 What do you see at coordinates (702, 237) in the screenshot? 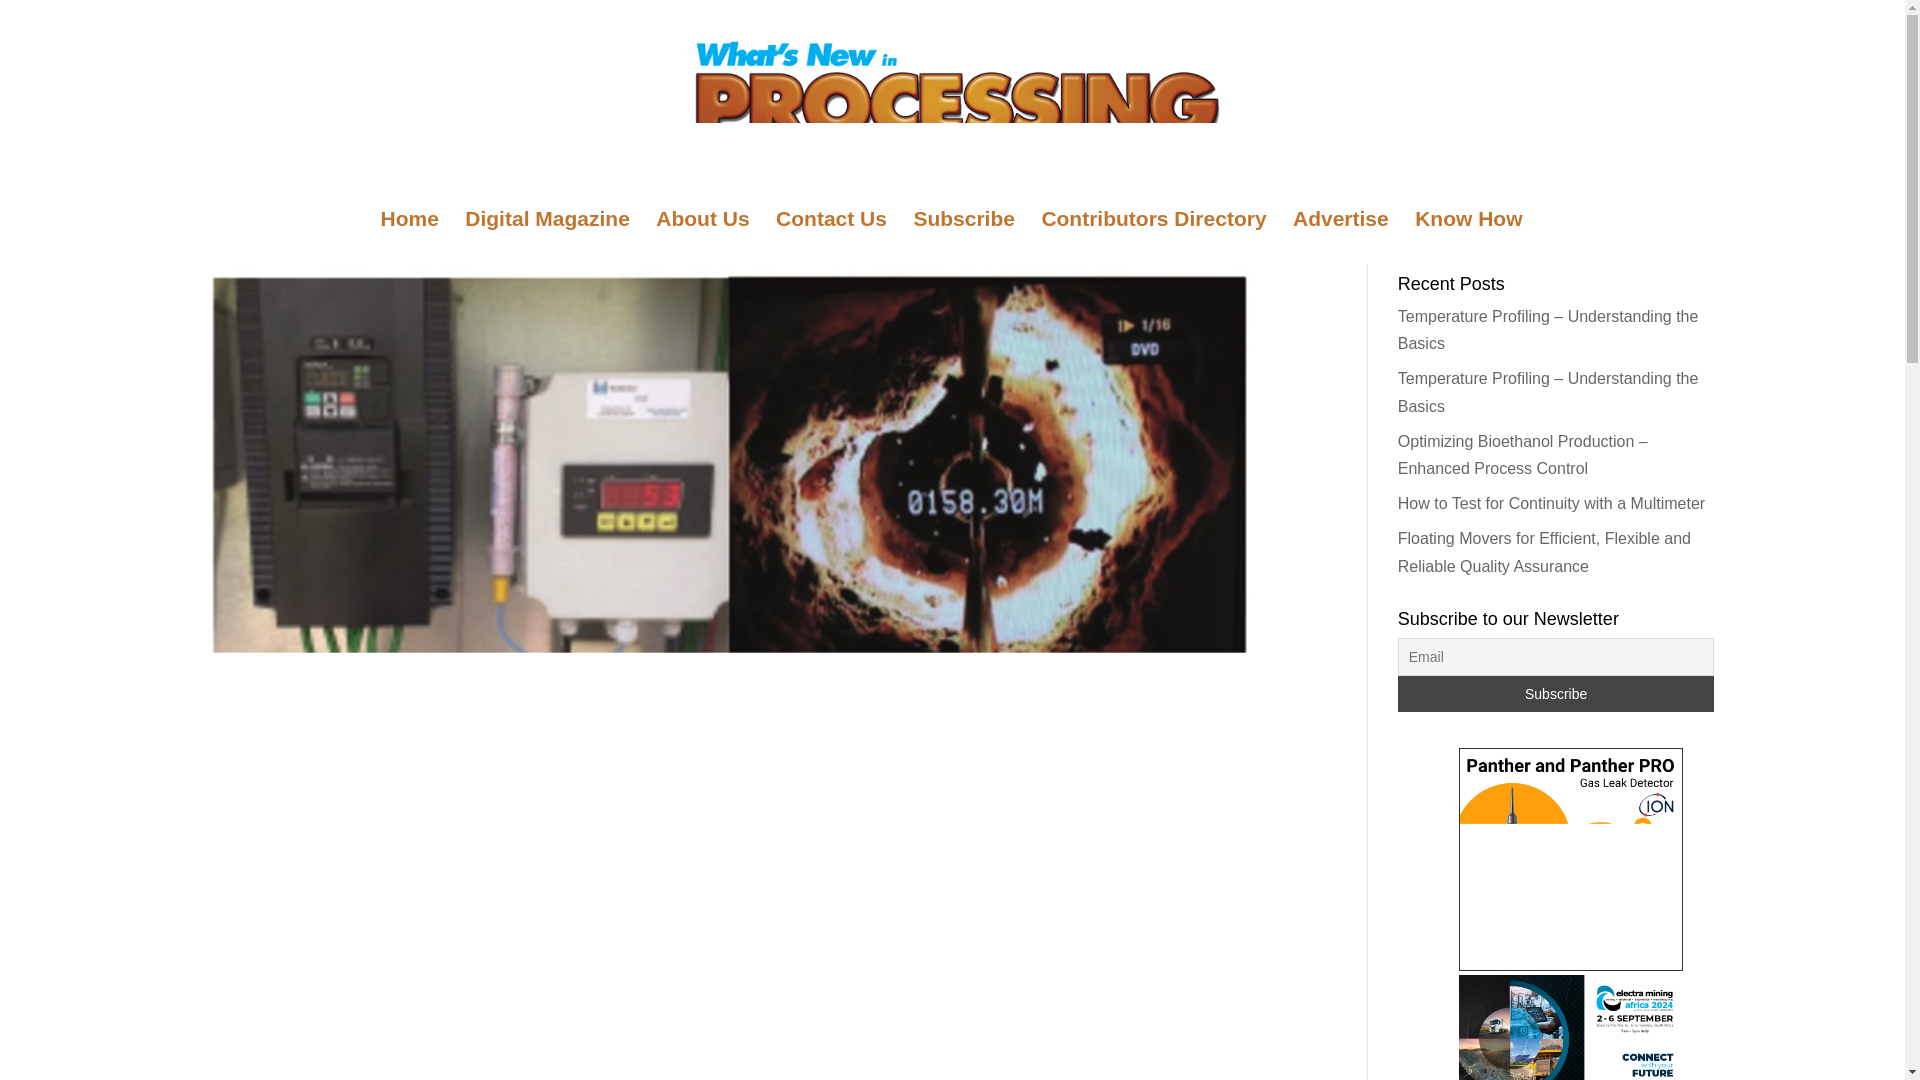
I see `About Us` at bounding box center [702, 237].